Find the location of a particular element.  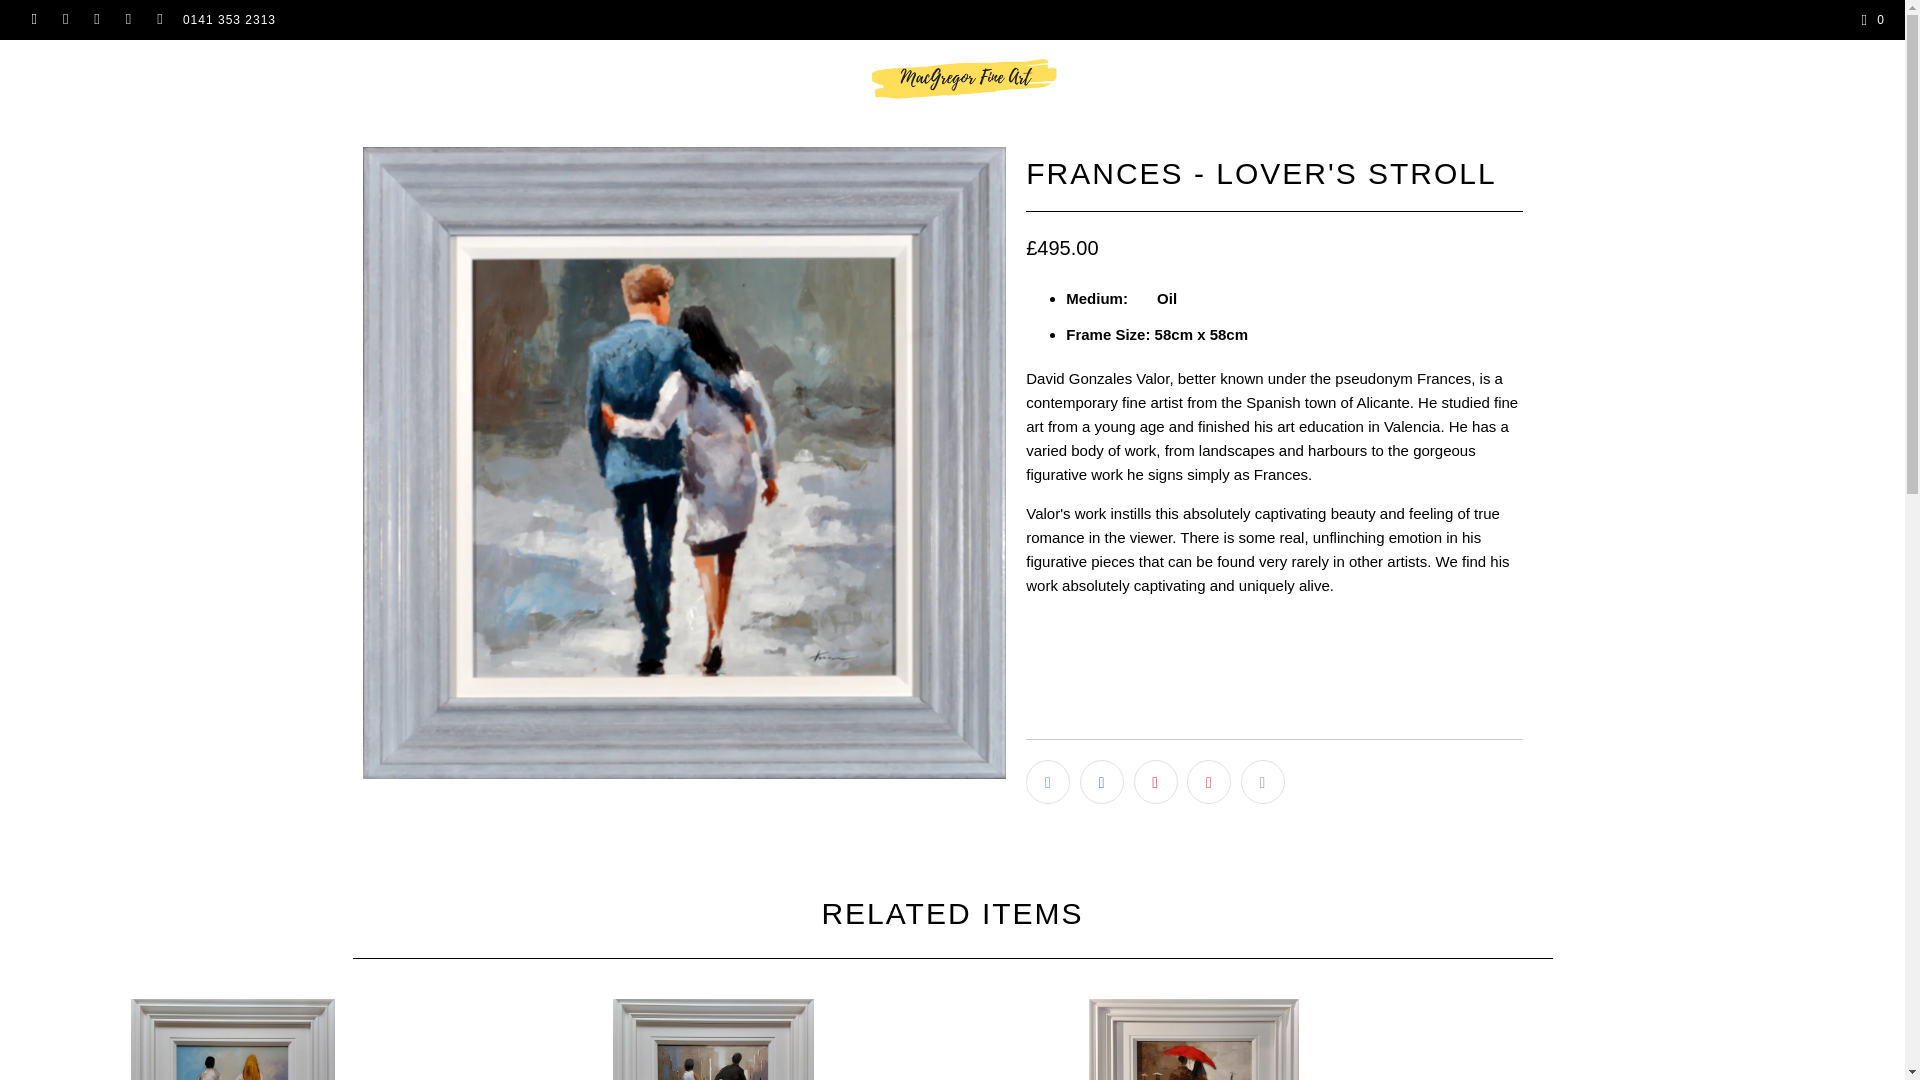

ARTISTS AT A GLANCE is located at coordinates (392, 74).